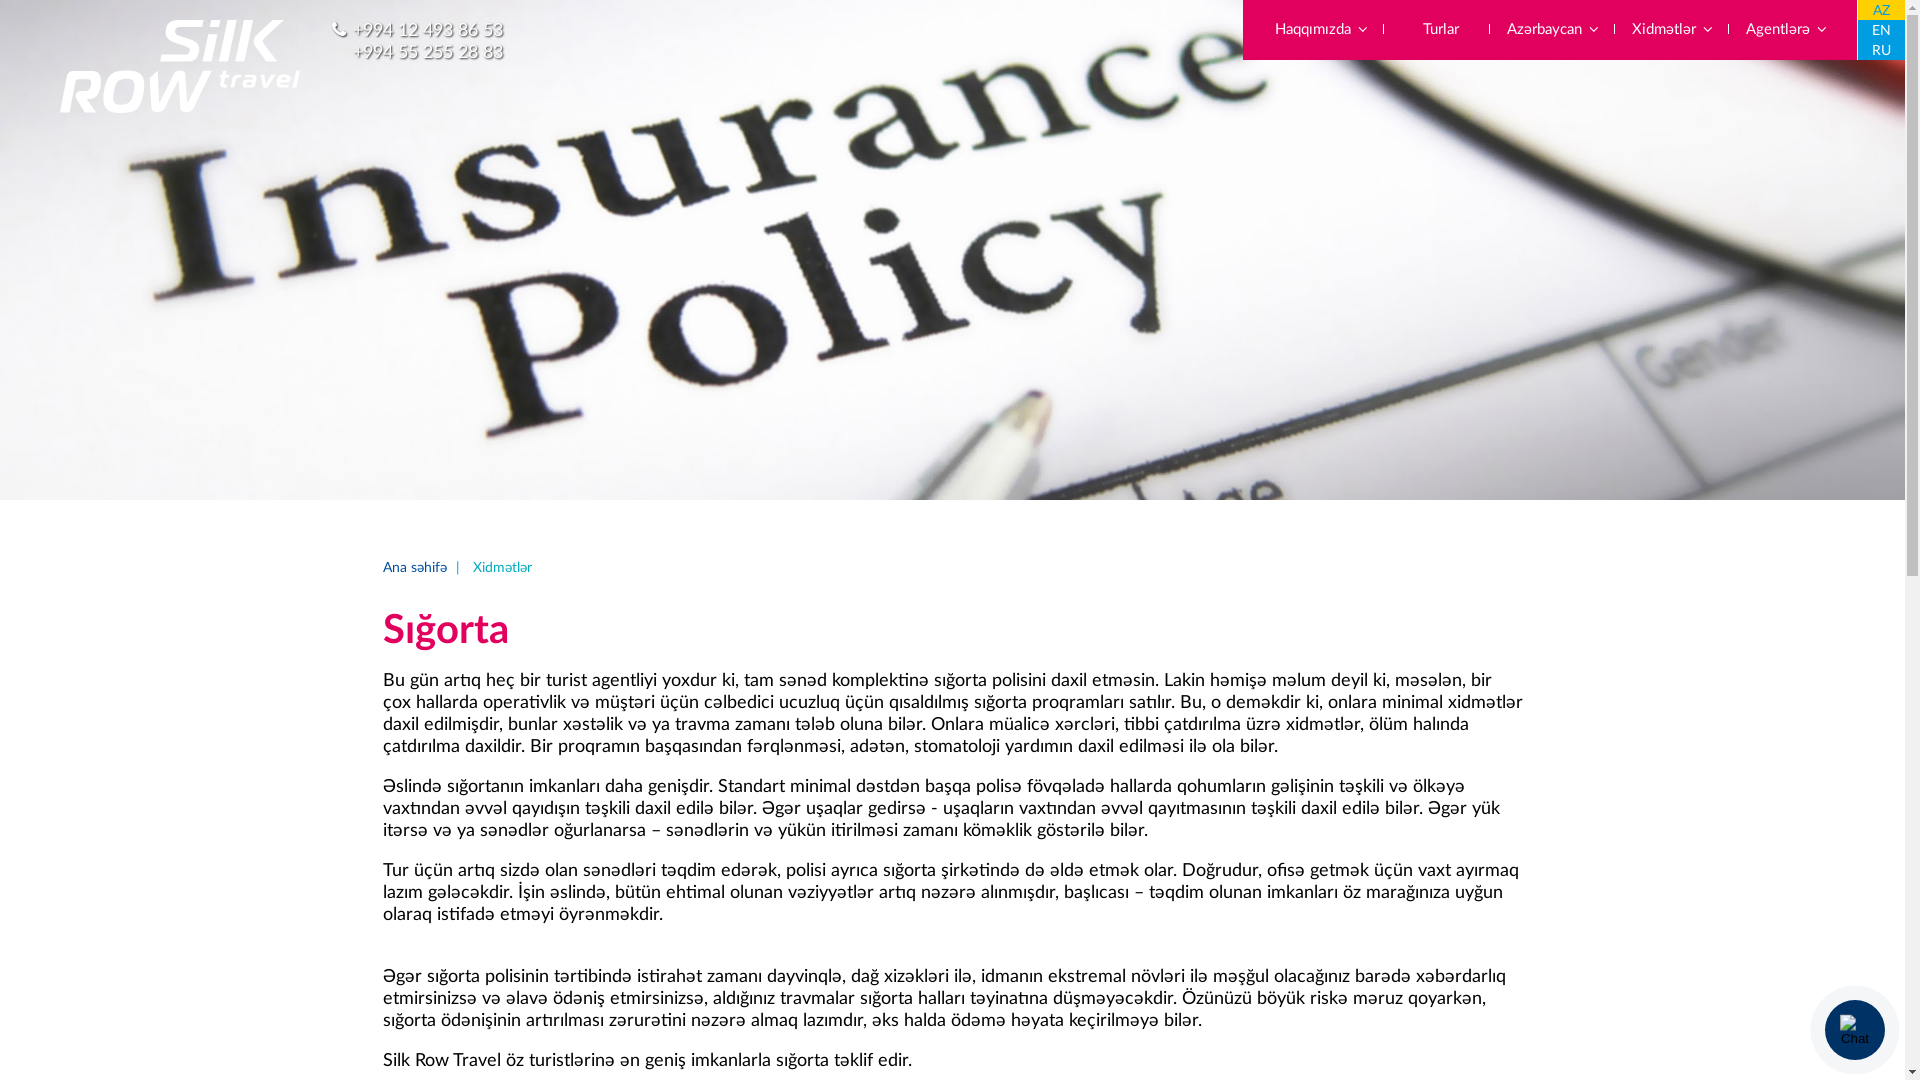  What do you see at coordinates (1882, 50) in the screenshot?
I see `RU` at bounding box center [1882, 50].